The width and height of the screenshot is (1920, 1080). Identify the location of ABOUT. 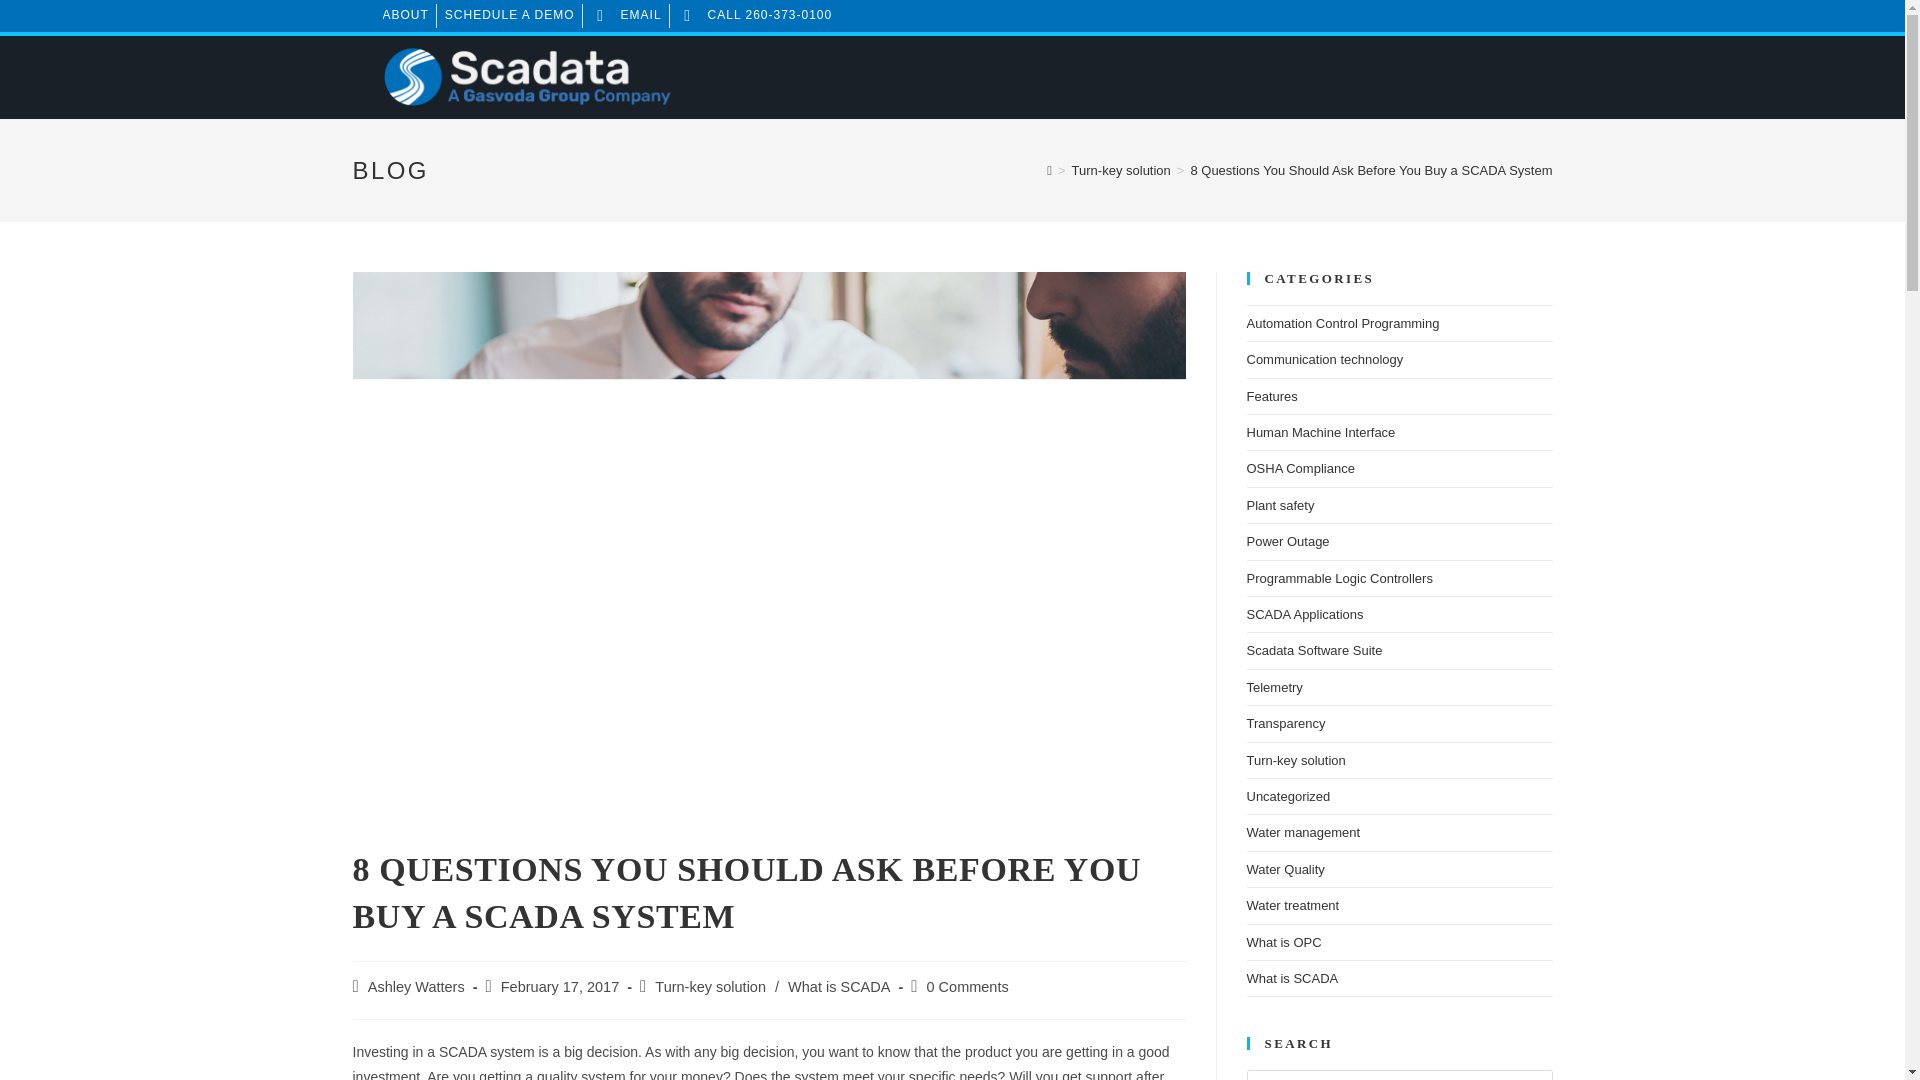
(405, 16).